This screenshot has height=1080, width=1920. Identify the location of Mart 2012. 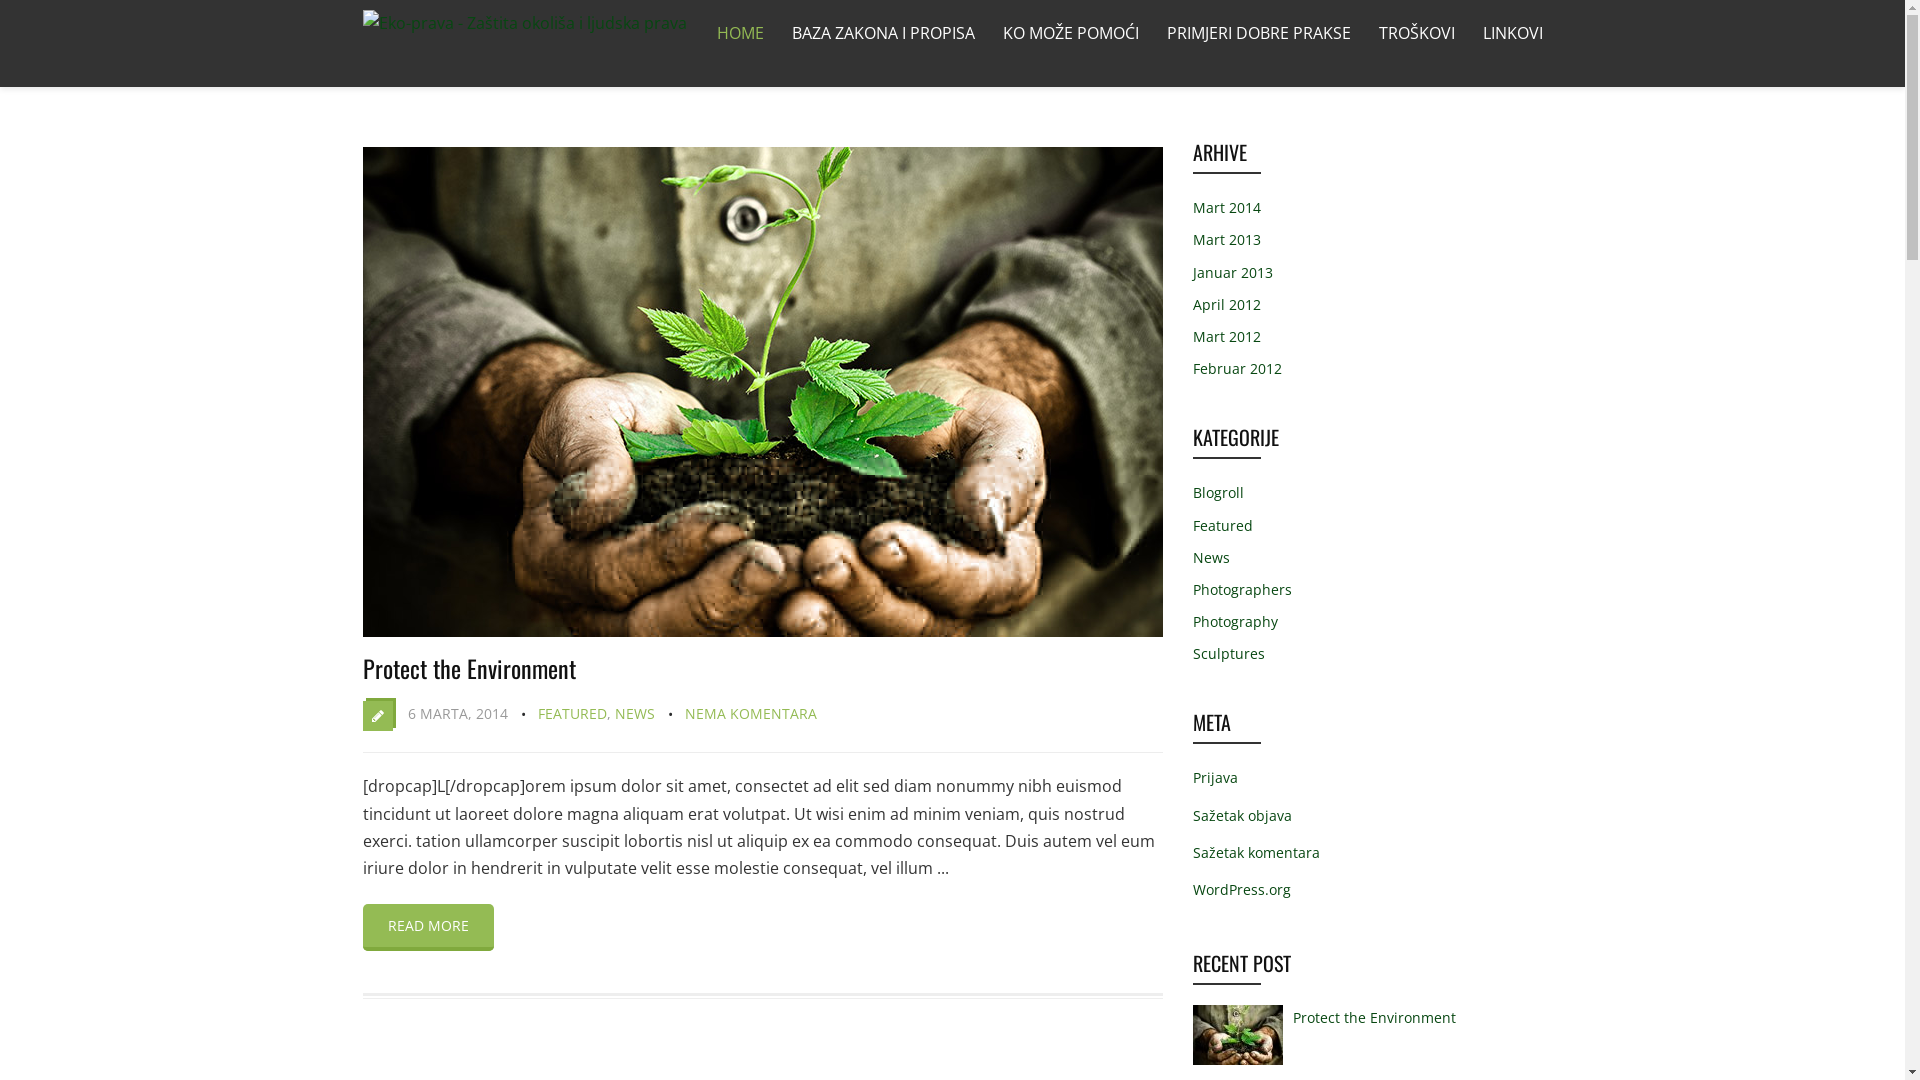
(1226, 336).